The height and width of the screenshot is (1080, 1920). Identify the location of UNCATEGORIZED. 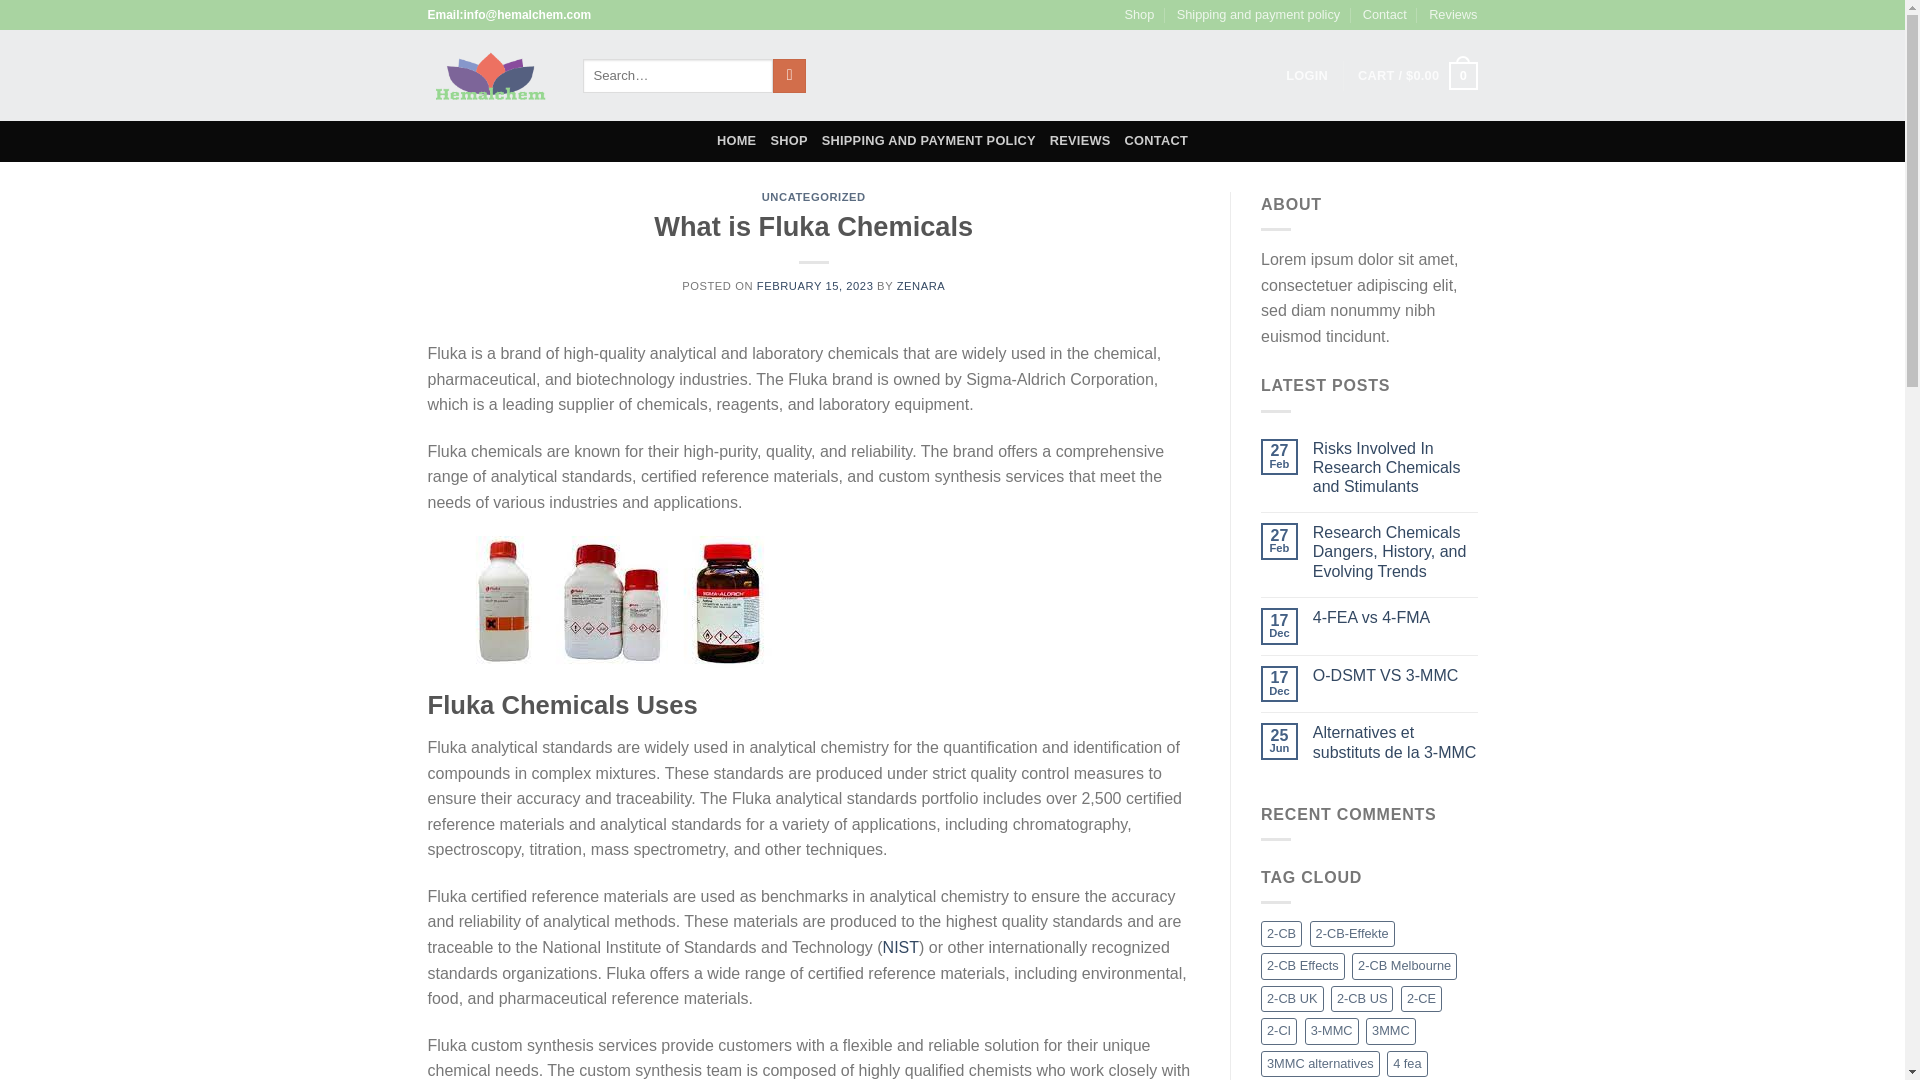
(814, 197).